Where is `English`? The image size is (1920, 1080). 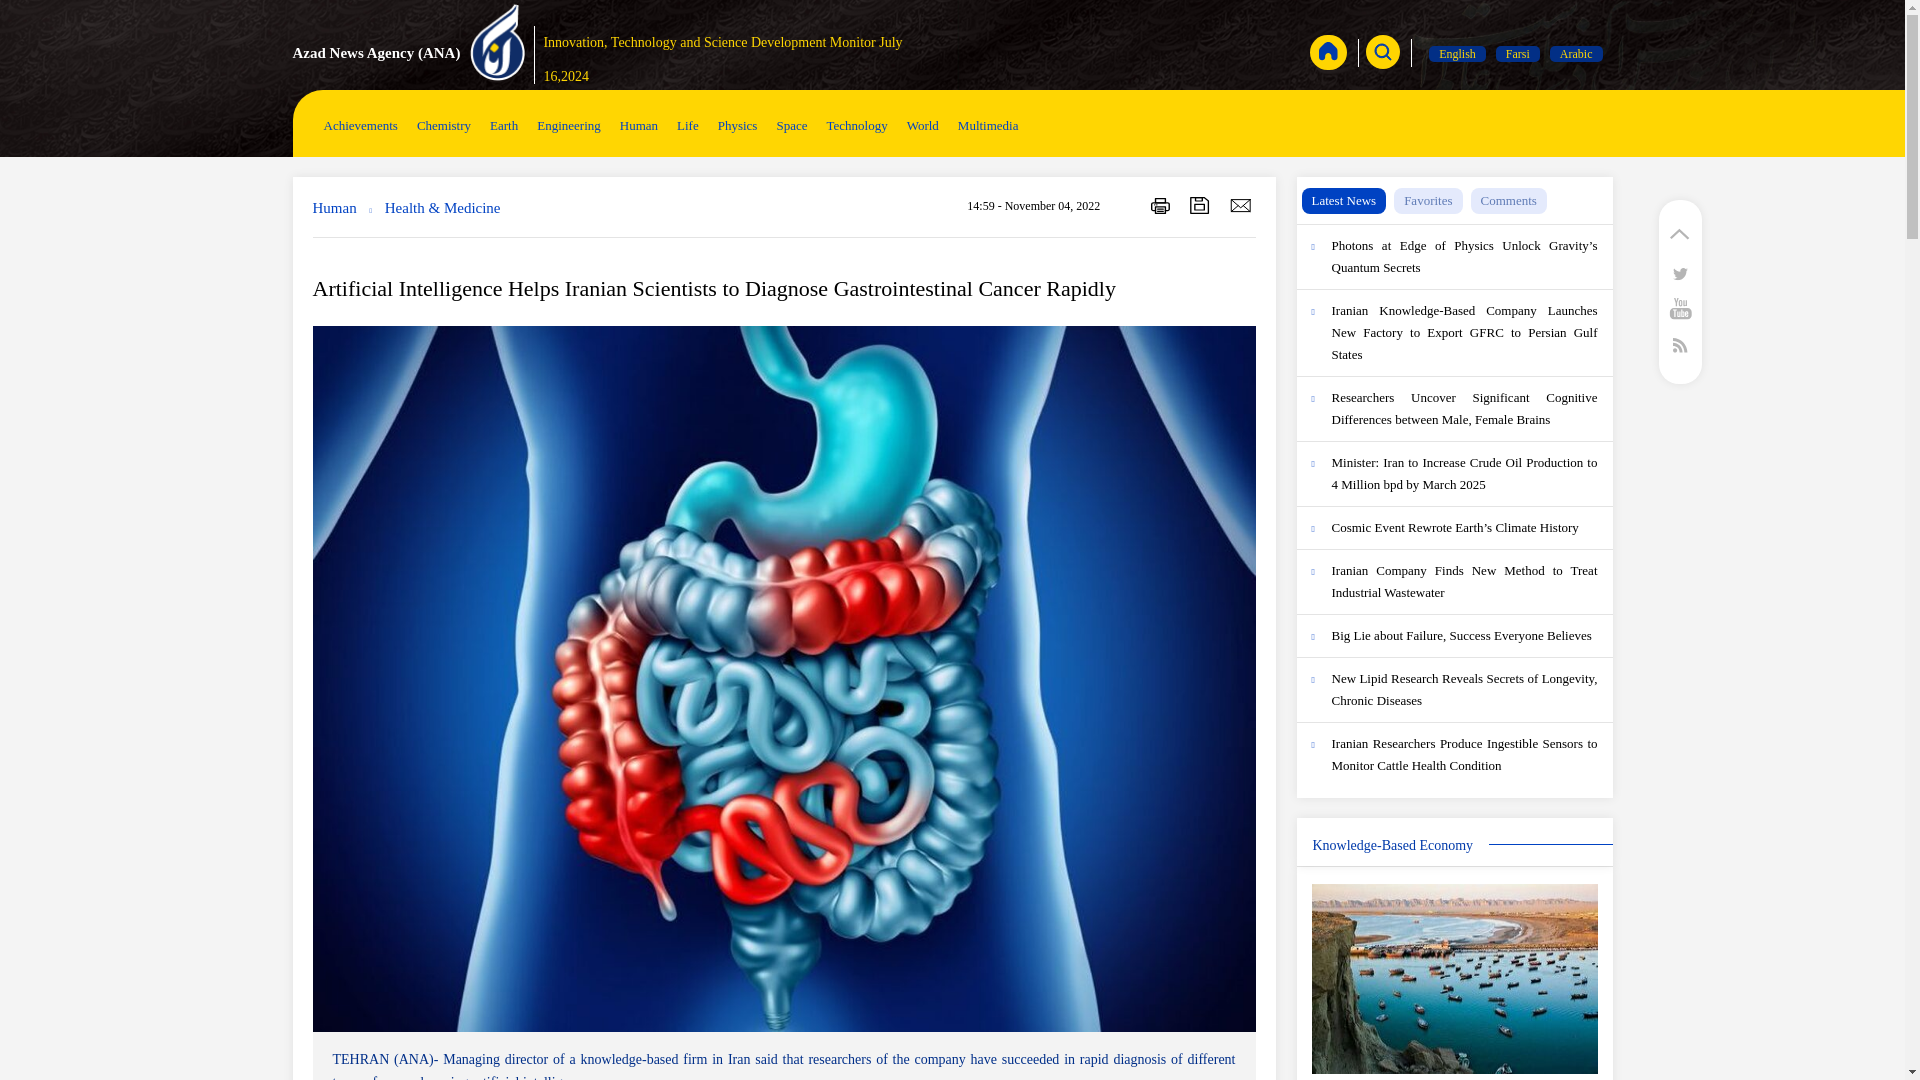
English is located at coordinates (1457, 54).